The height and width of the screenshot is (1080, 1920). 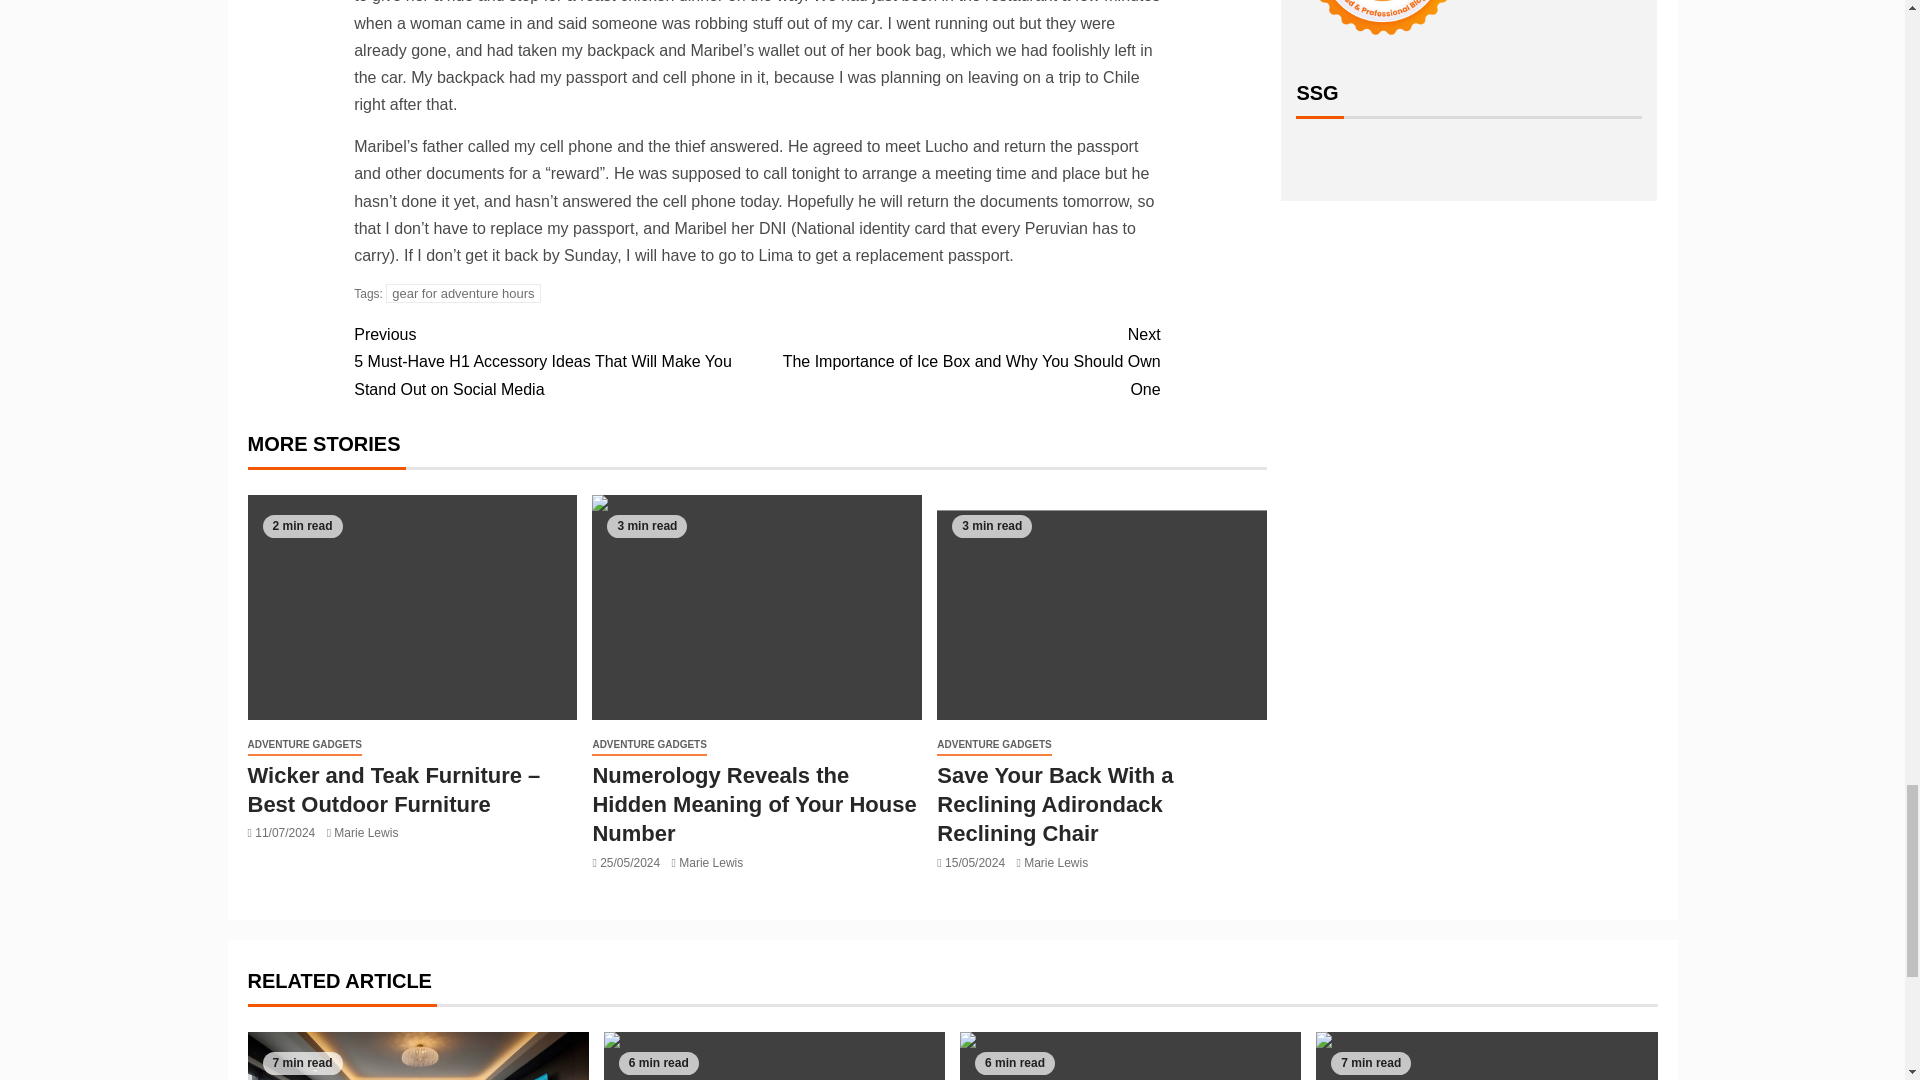 What do you see at coordinates (1102, 607) in the screenshot?
I see `Save Your Back With a Reclining Adirondack Reclining Chair` at bounding box center [1102, 607].